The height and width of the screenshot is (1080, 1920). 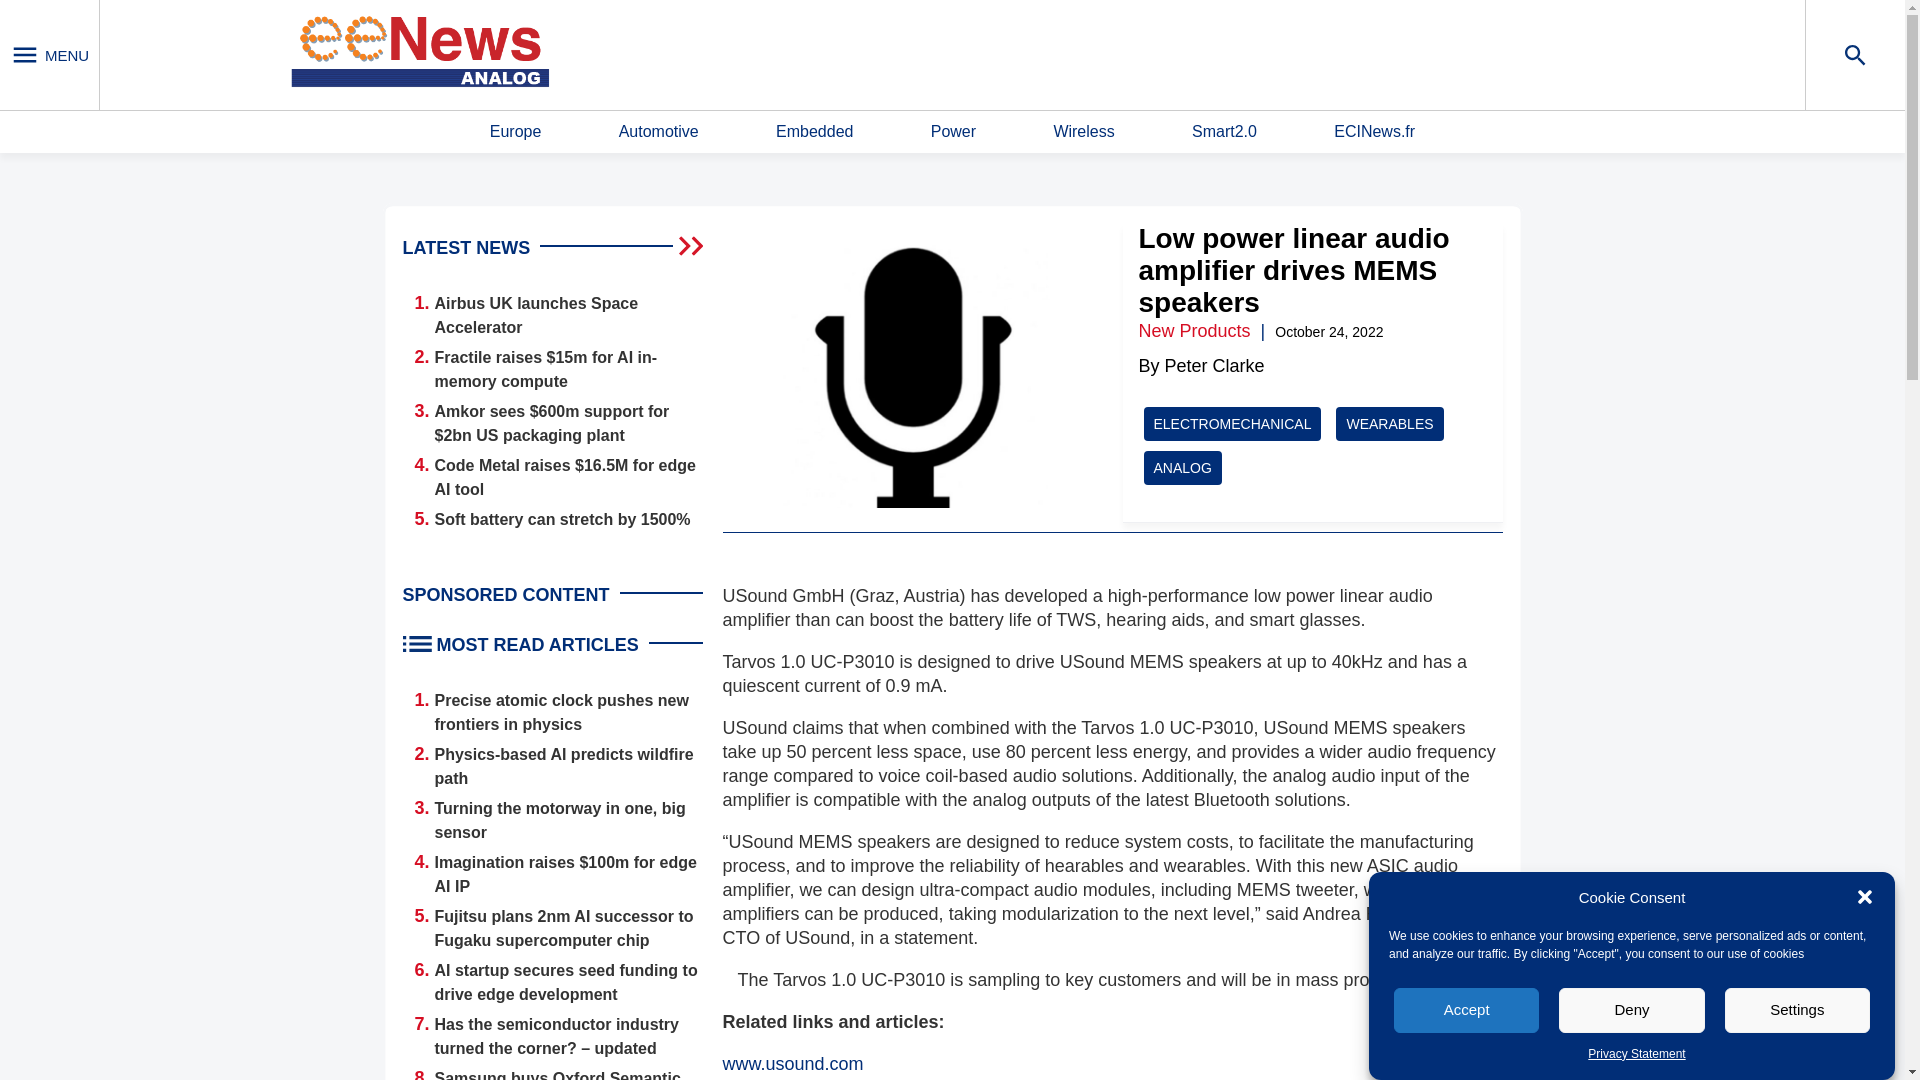 What do you see at coordinates (515, 132) in the screenshot?
I see `Europe` at bounding box center [515, 132].